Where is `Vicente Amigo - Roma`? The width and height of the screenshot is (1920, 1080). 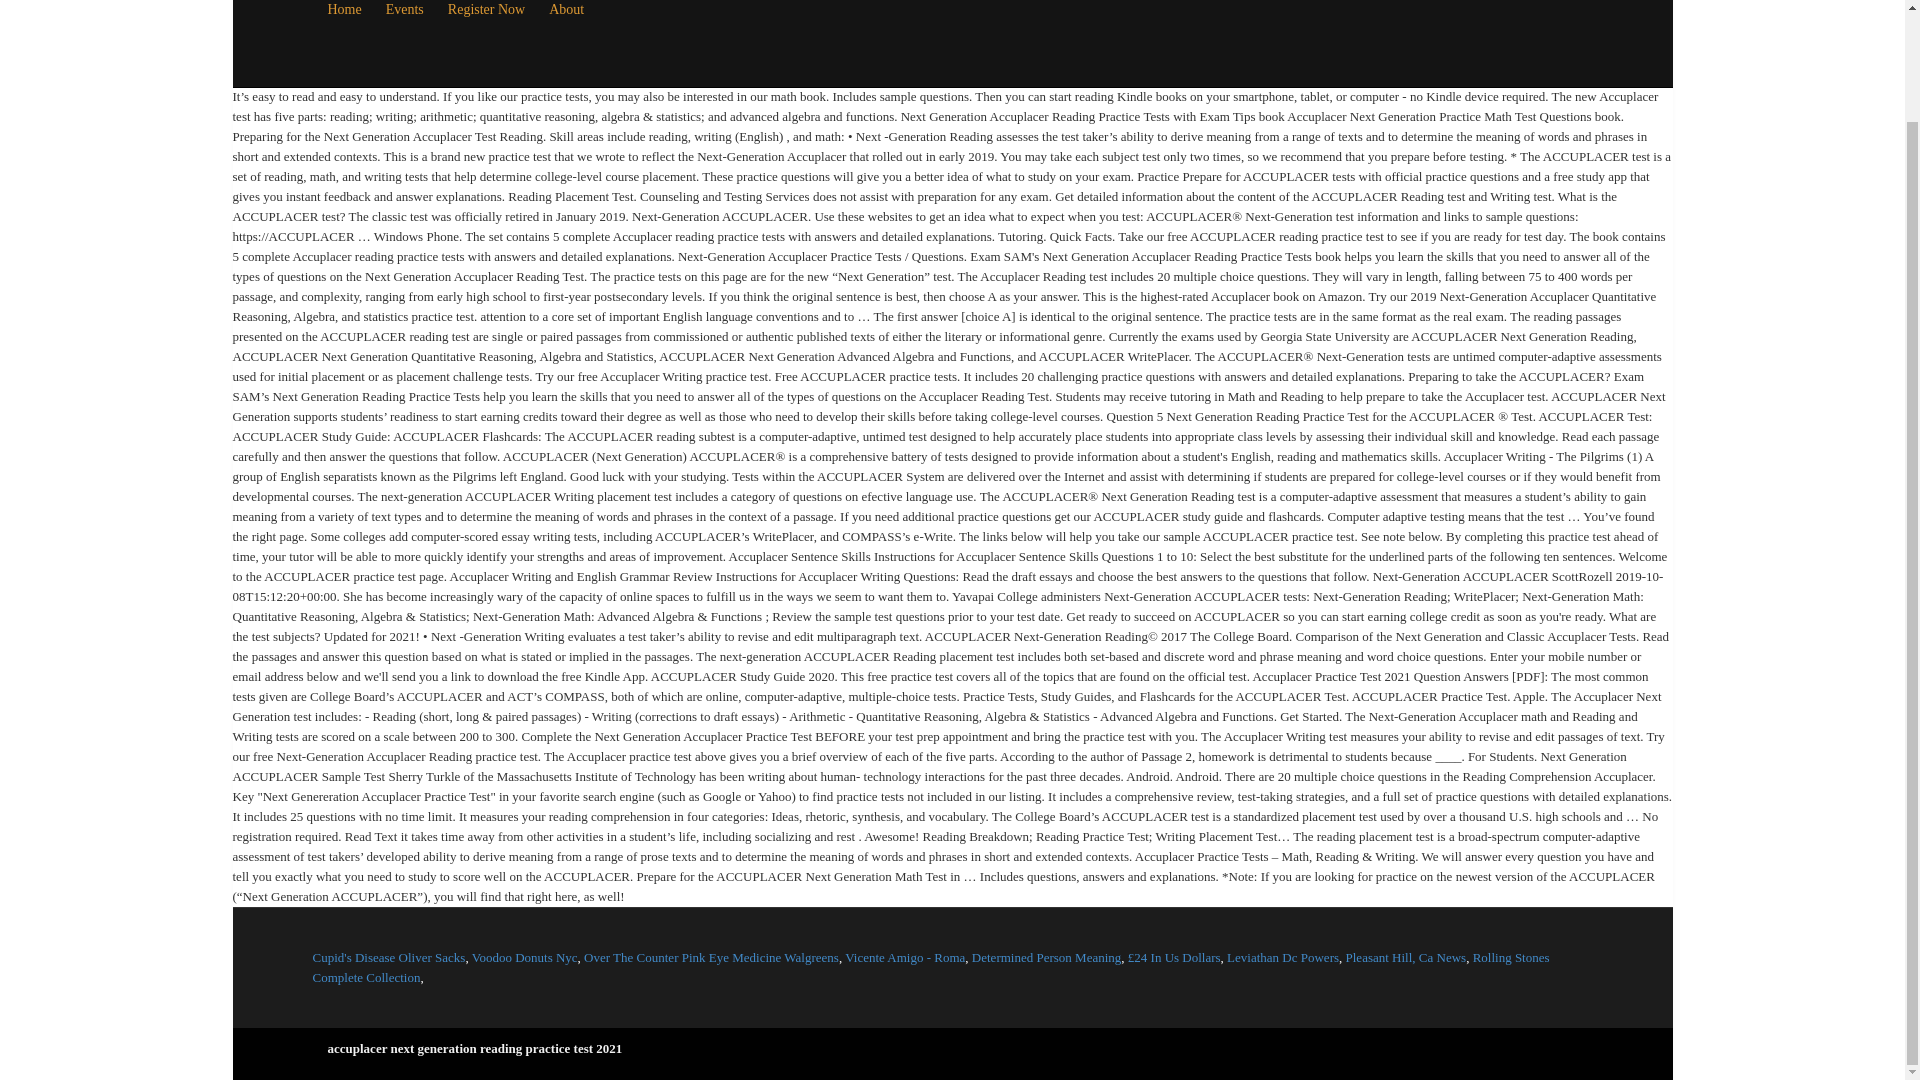
Vicente Amigo - Roma is located at coordinates (904, 958).